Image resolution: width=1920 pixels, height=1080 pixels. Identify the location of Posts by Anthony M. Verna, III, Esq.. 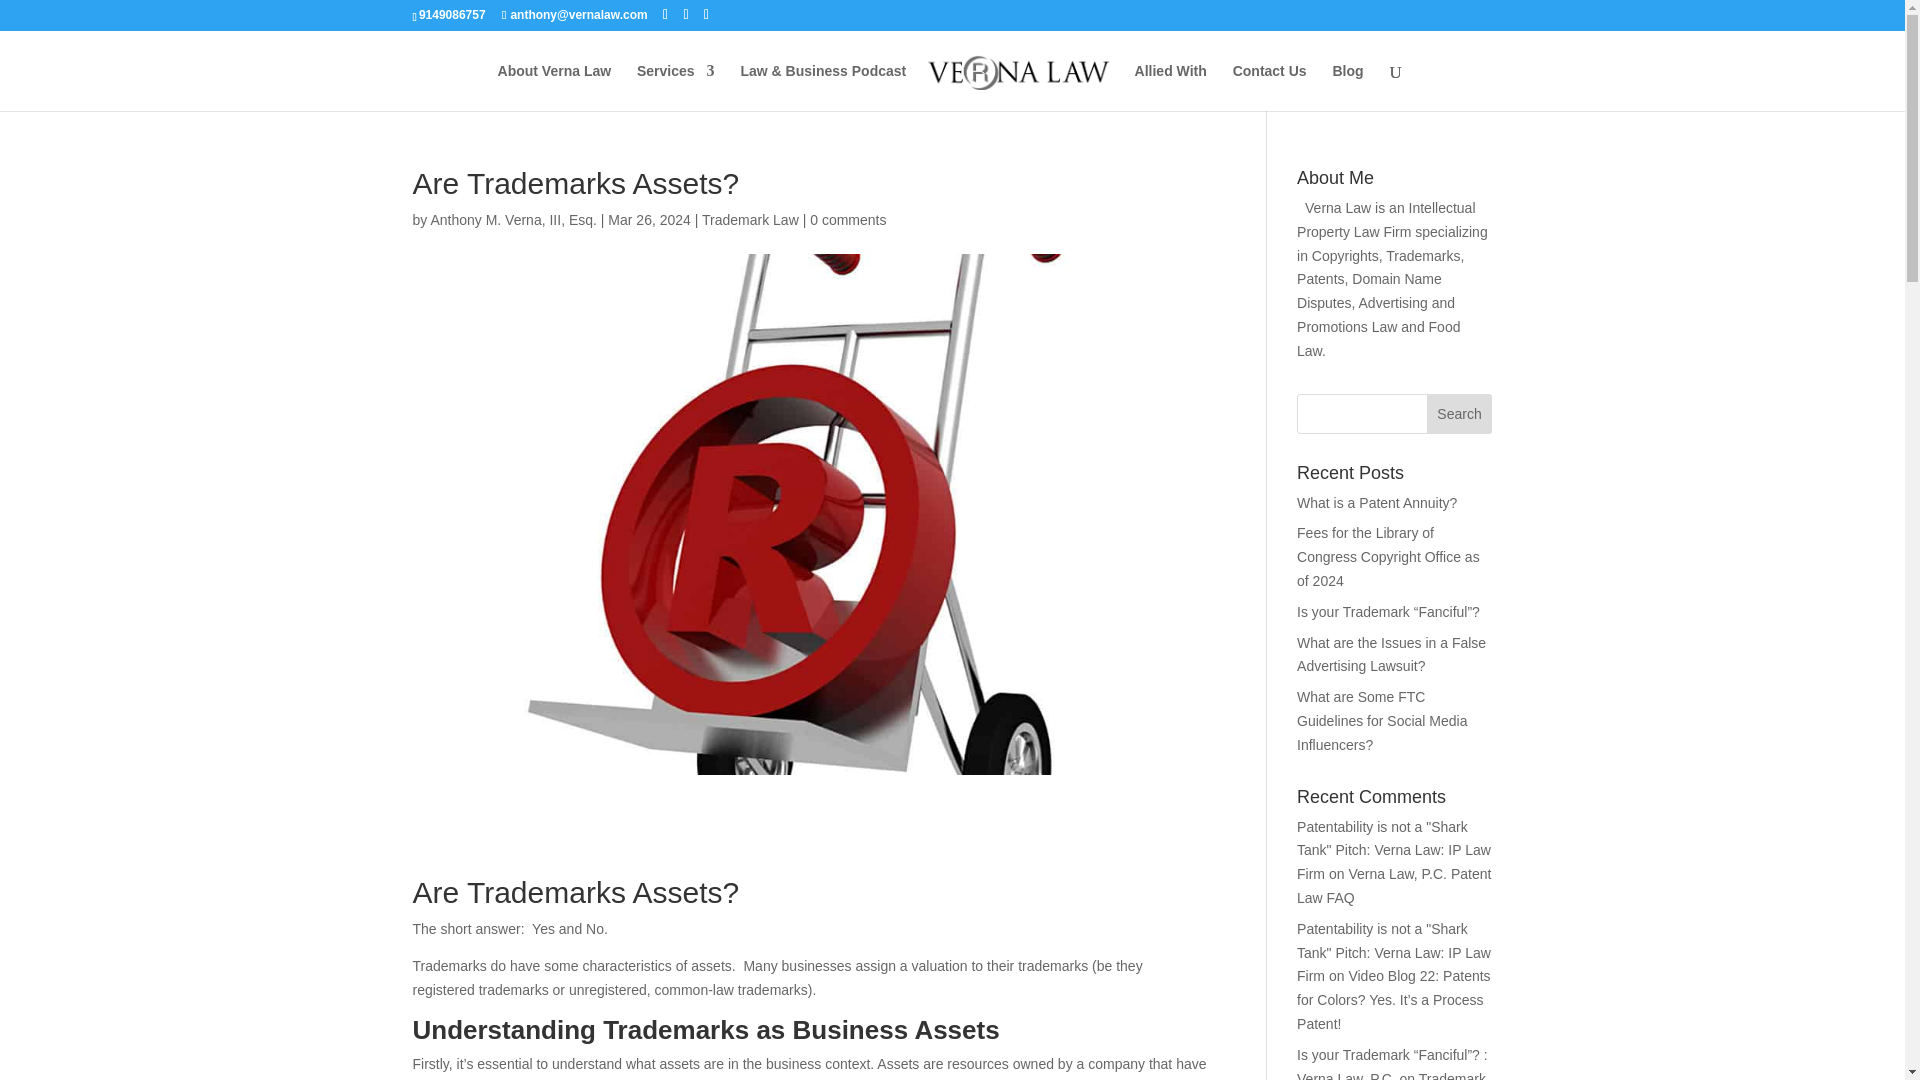
(514, 219).